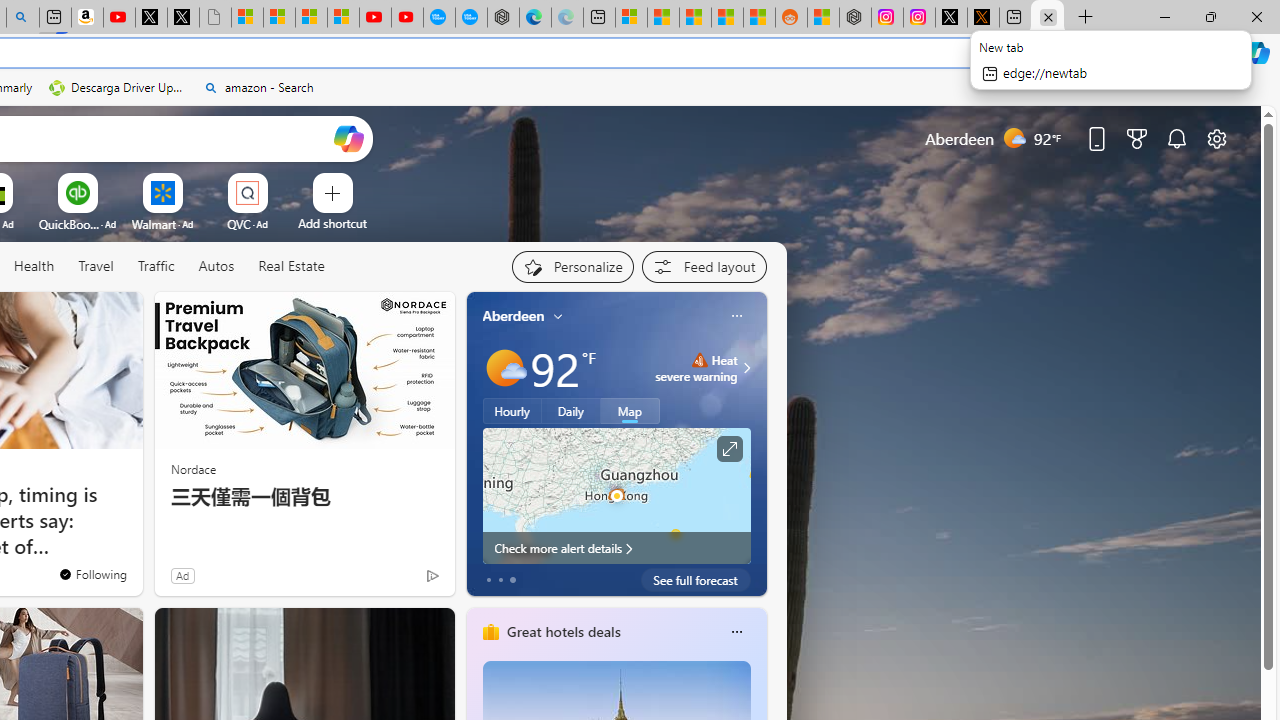 Image resolution: width=1280 pixels, height=720 pixels. I want to click on Travel, so click(96, 267).